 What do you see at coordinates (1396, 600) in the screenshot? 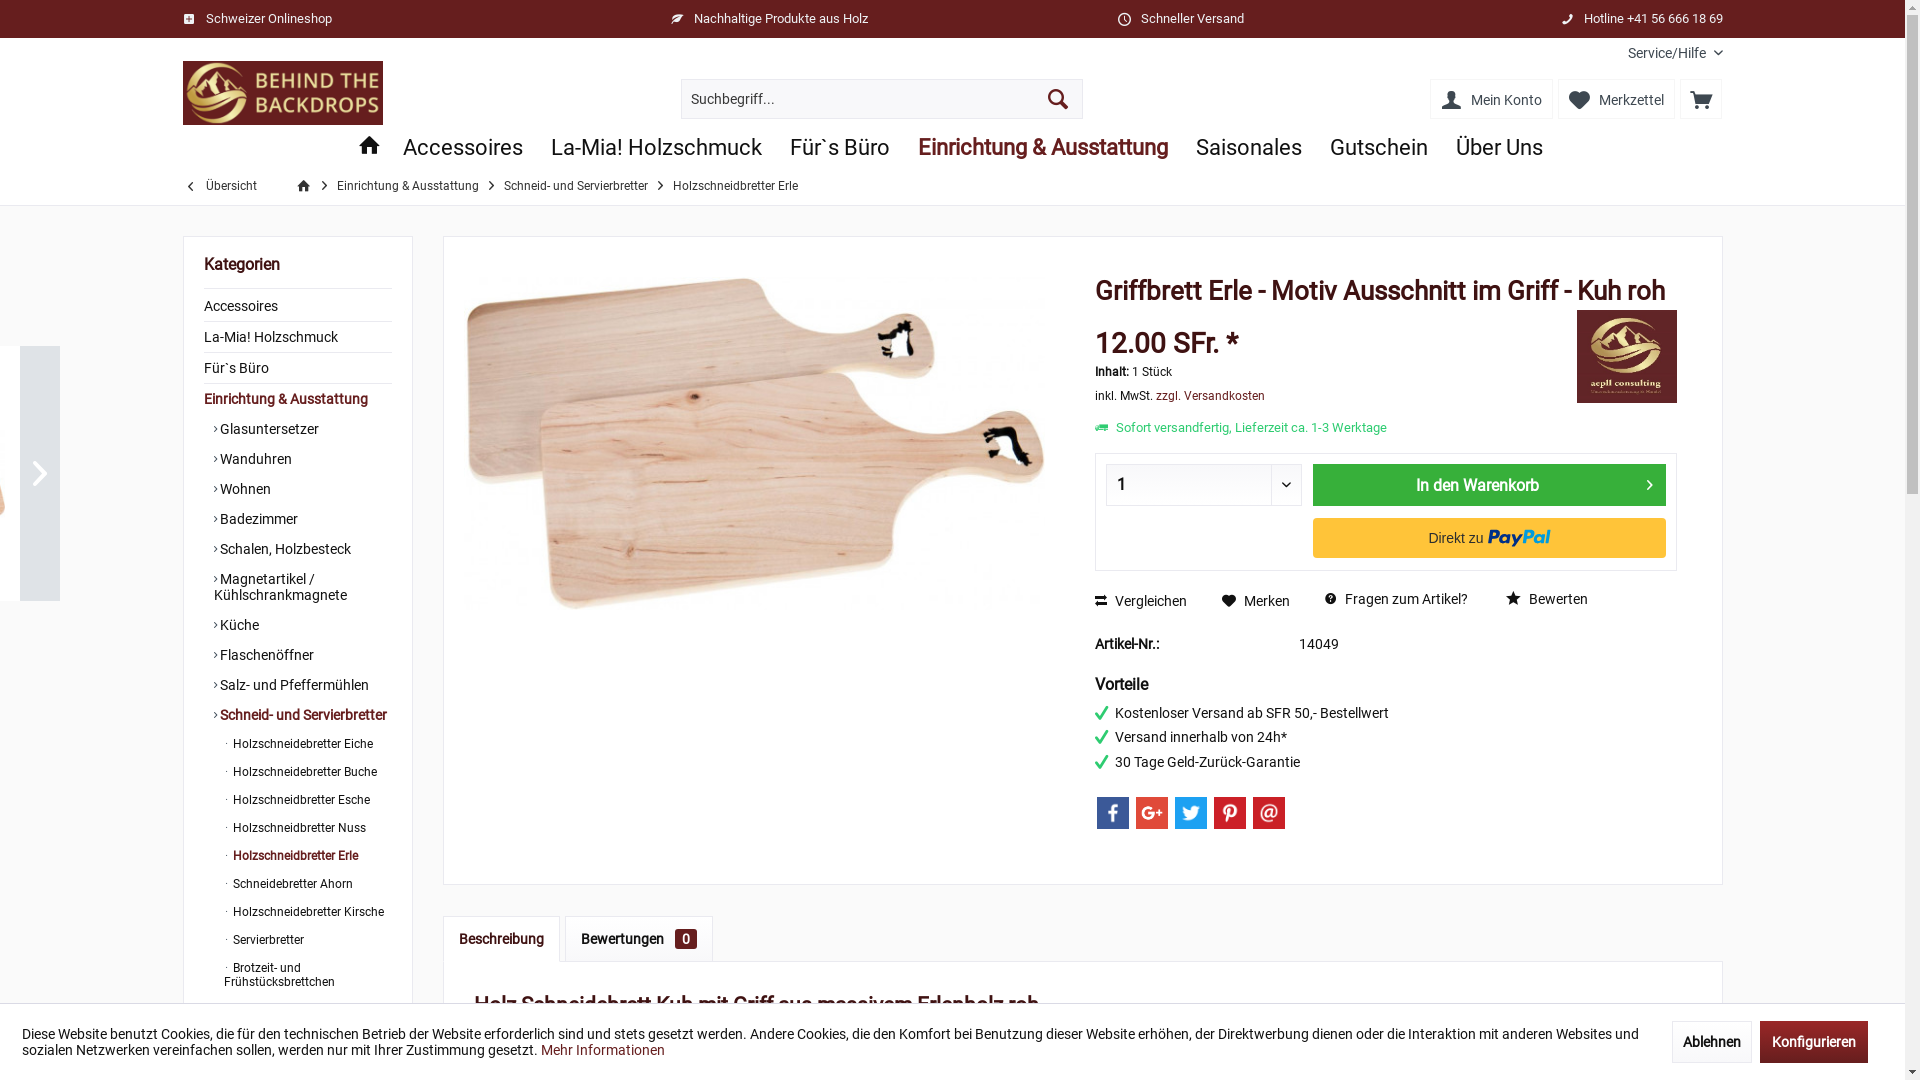
I see `Fragen zum Artikel?` at bounding box center [1396, 600].